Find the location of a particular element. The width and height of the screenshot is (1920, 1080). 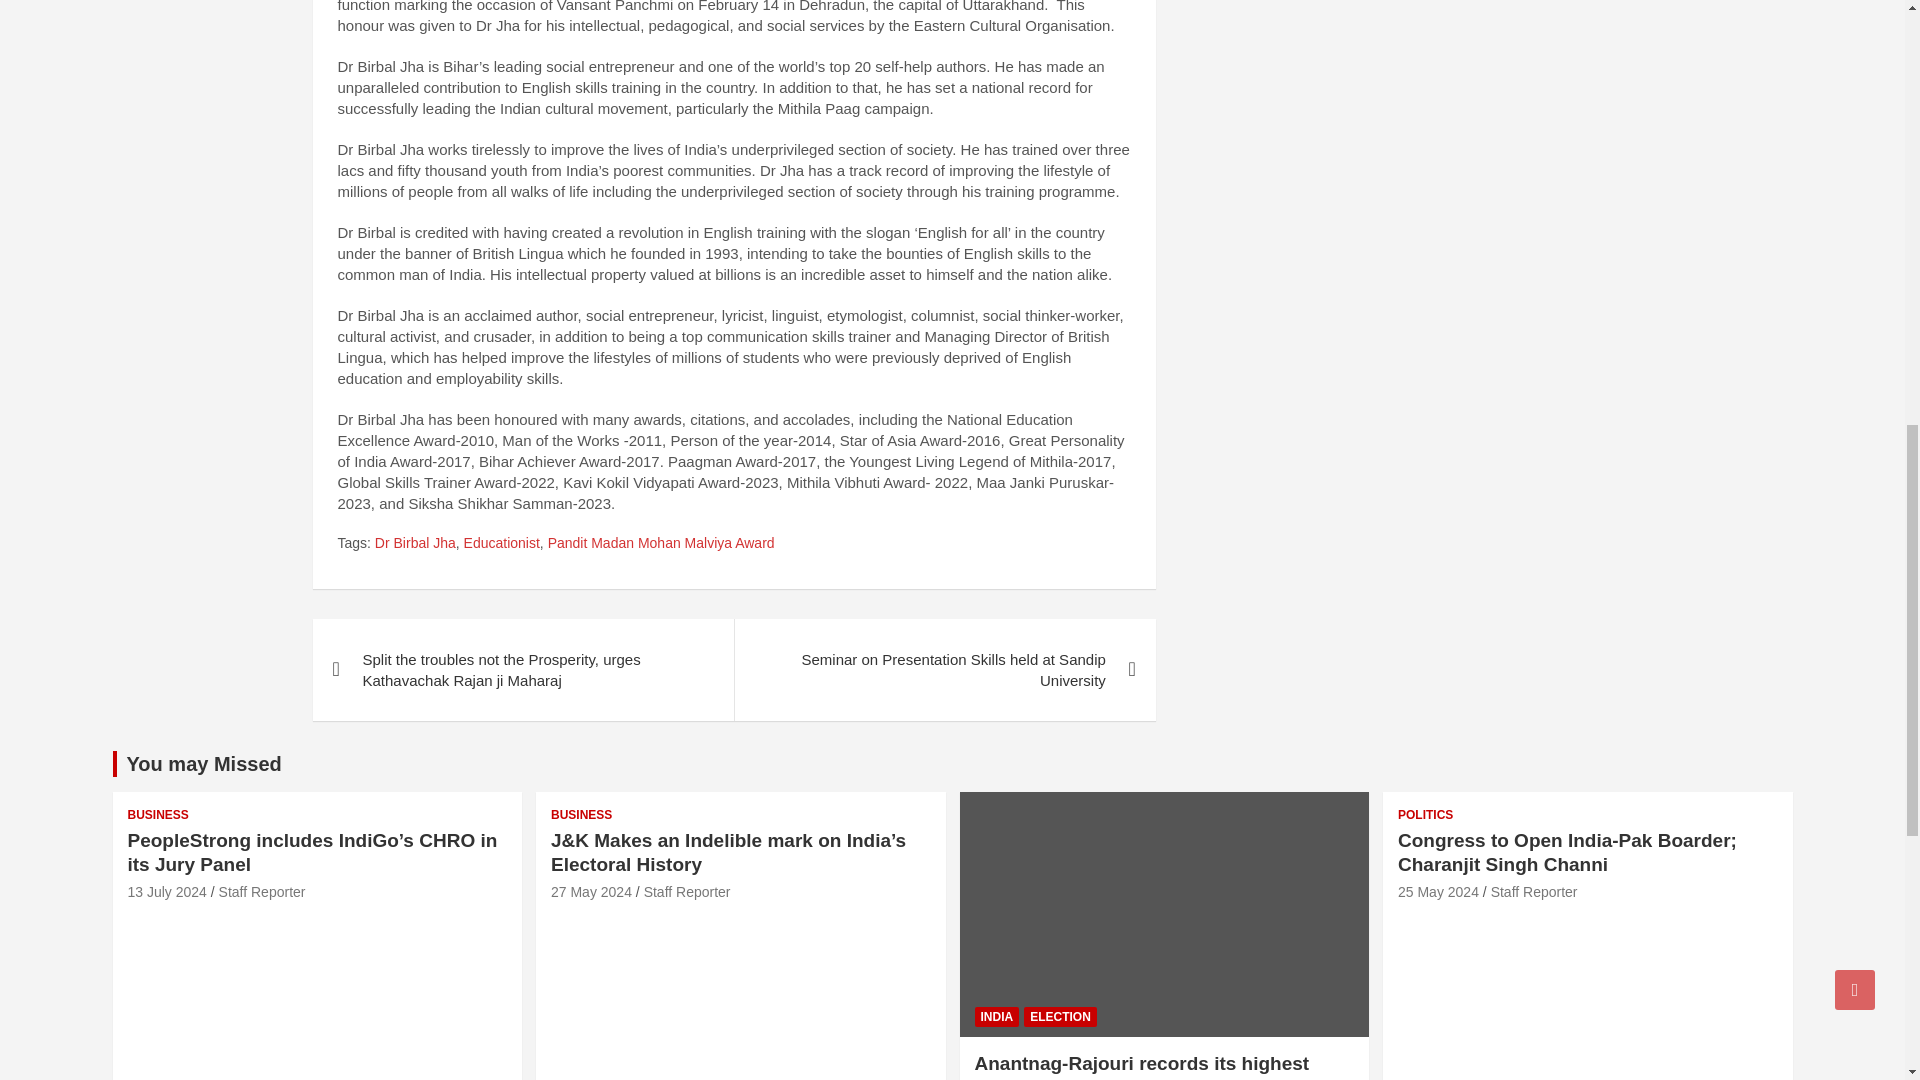

Pandit Madan Mohan Malviya Award is located at coordinates (661, 544).